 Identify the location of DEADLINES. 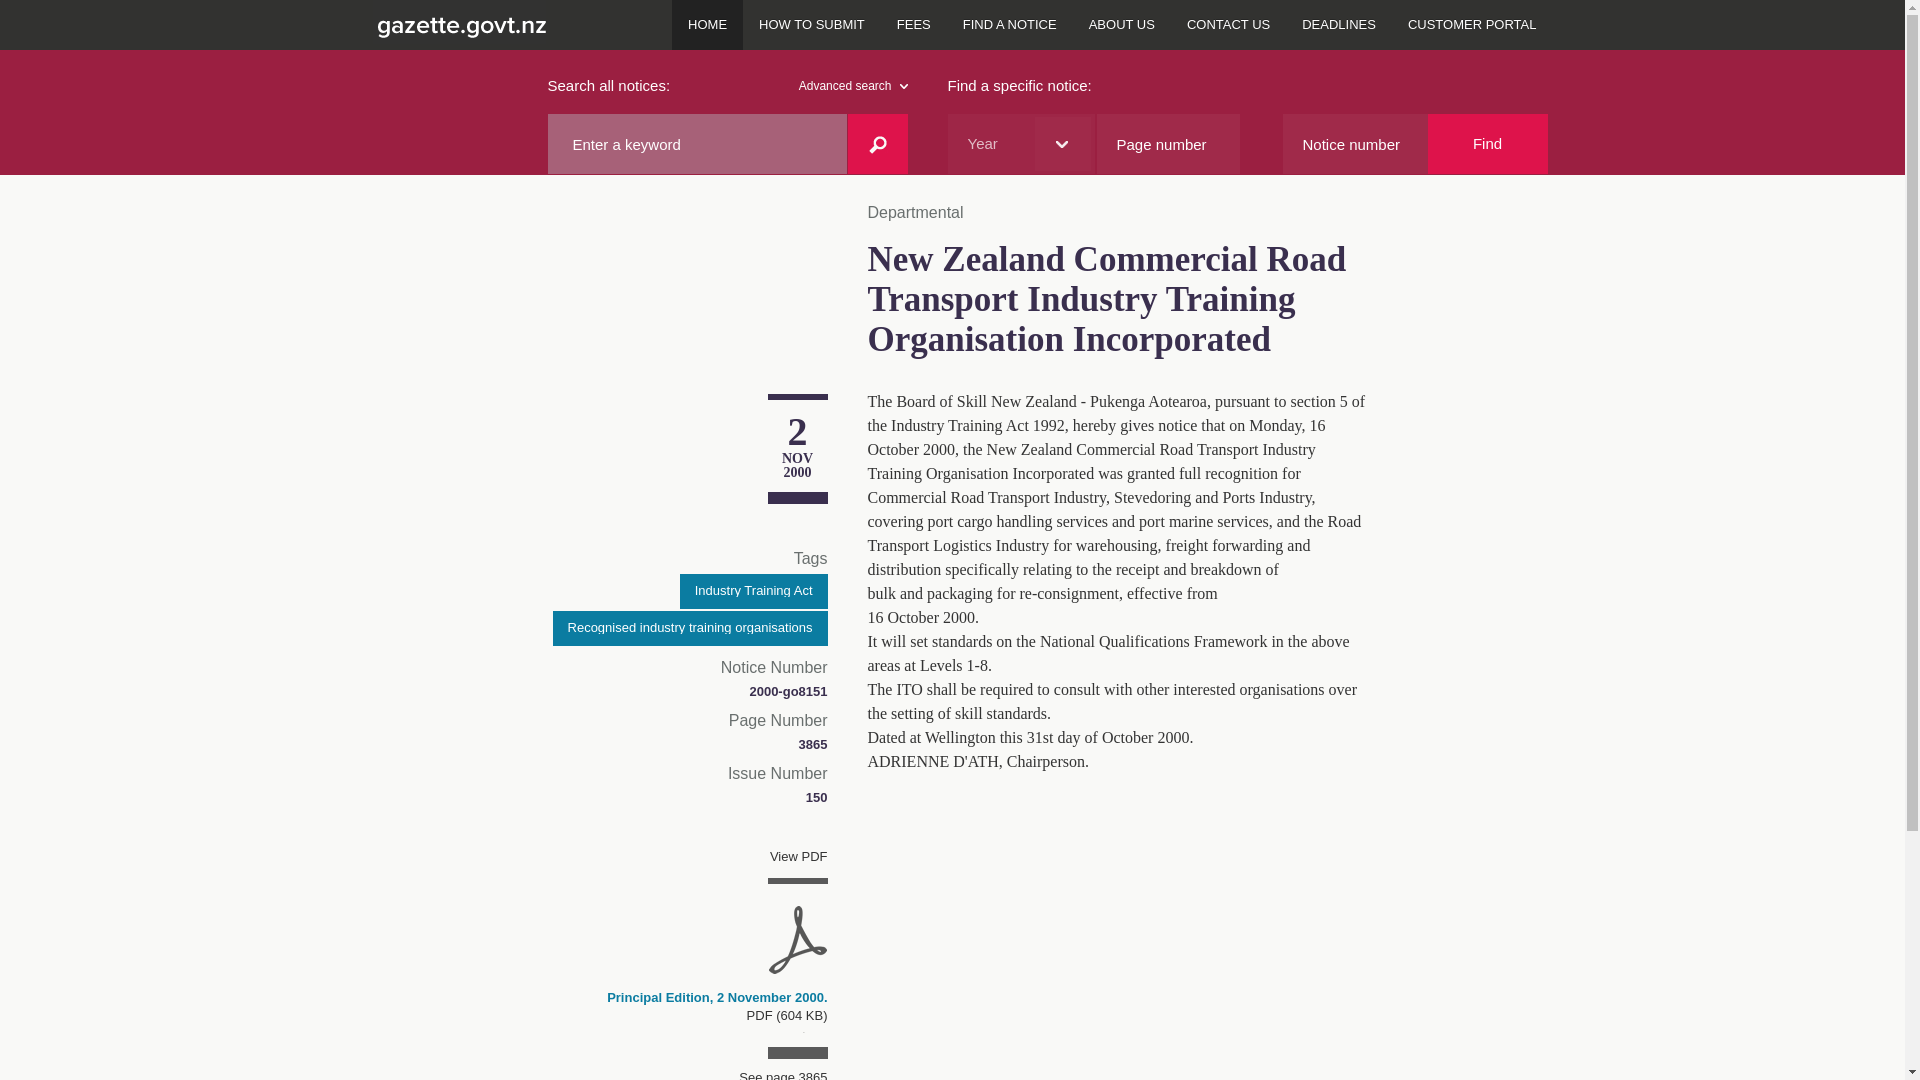
(1339, 24).